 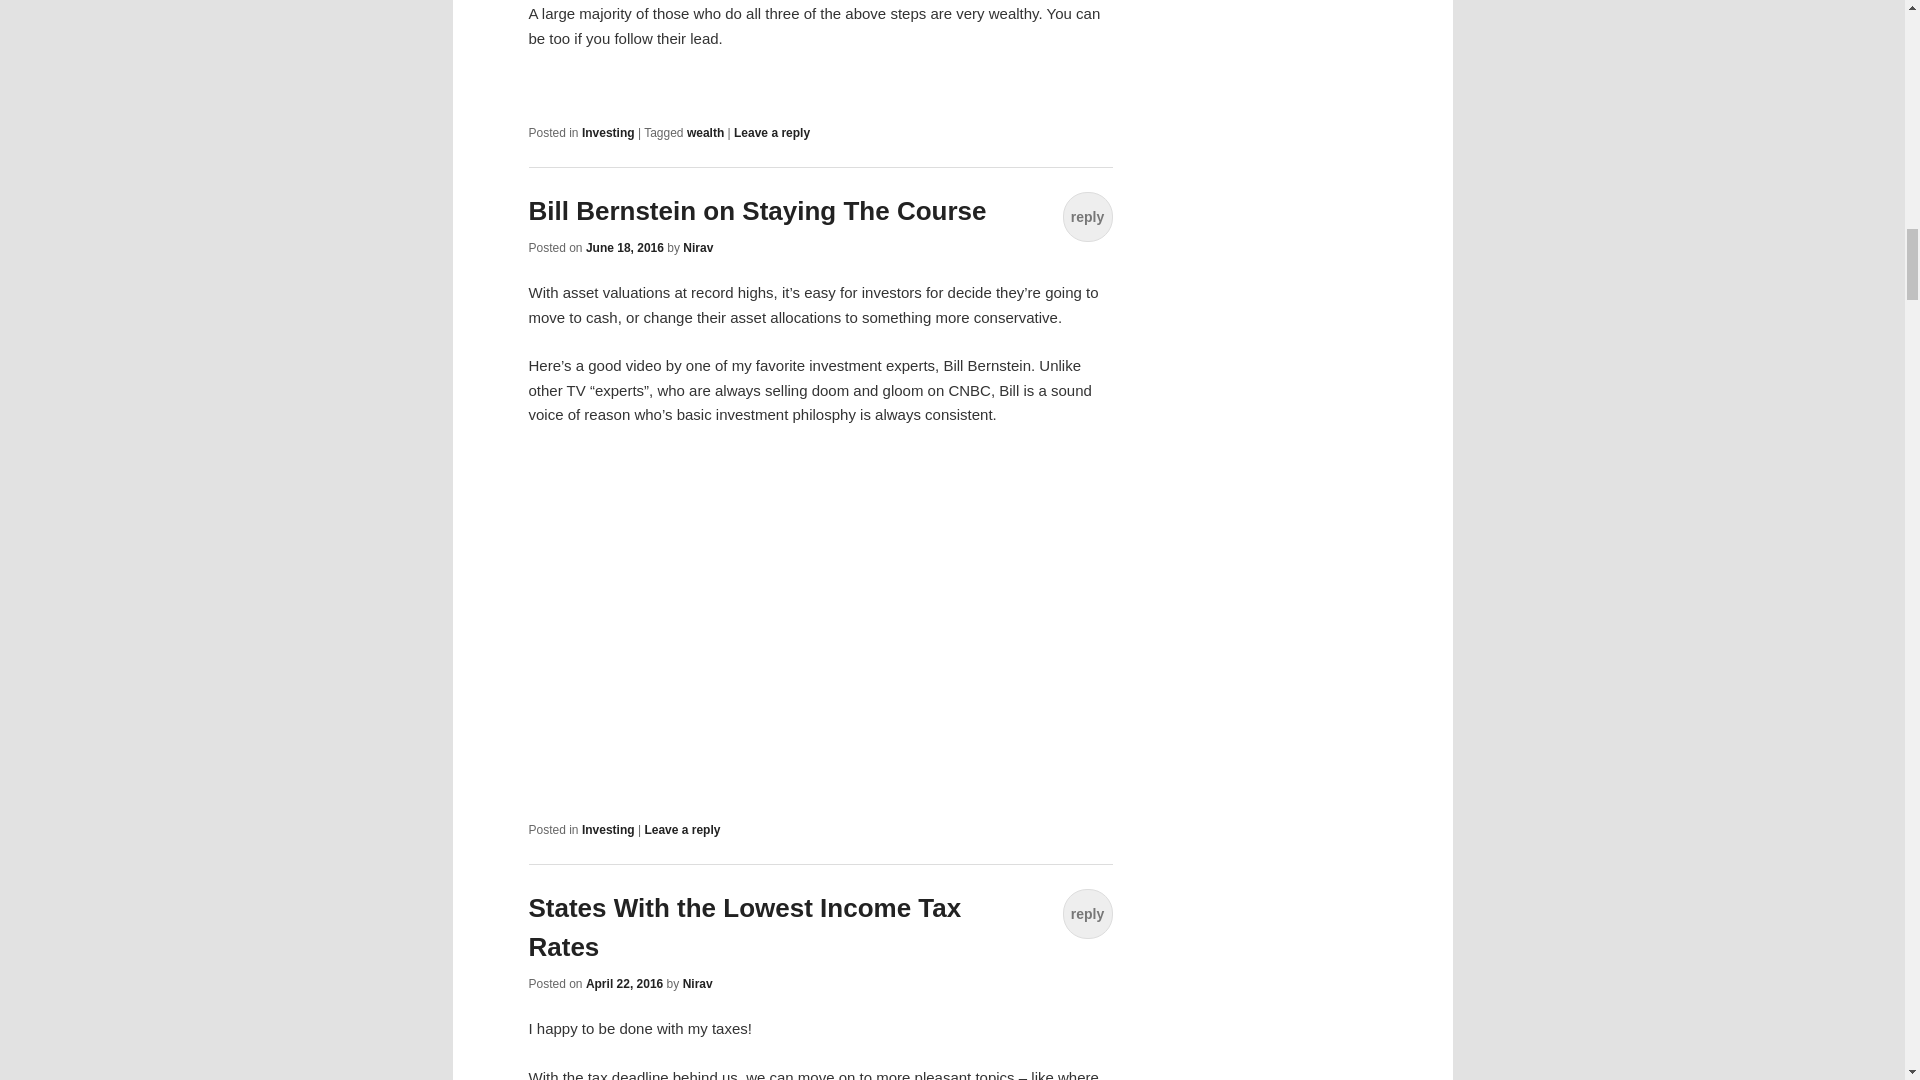 What do you see at coordinates (608, 830) in the screenshot?
I see `Investing` at bounding box center [608, 830].